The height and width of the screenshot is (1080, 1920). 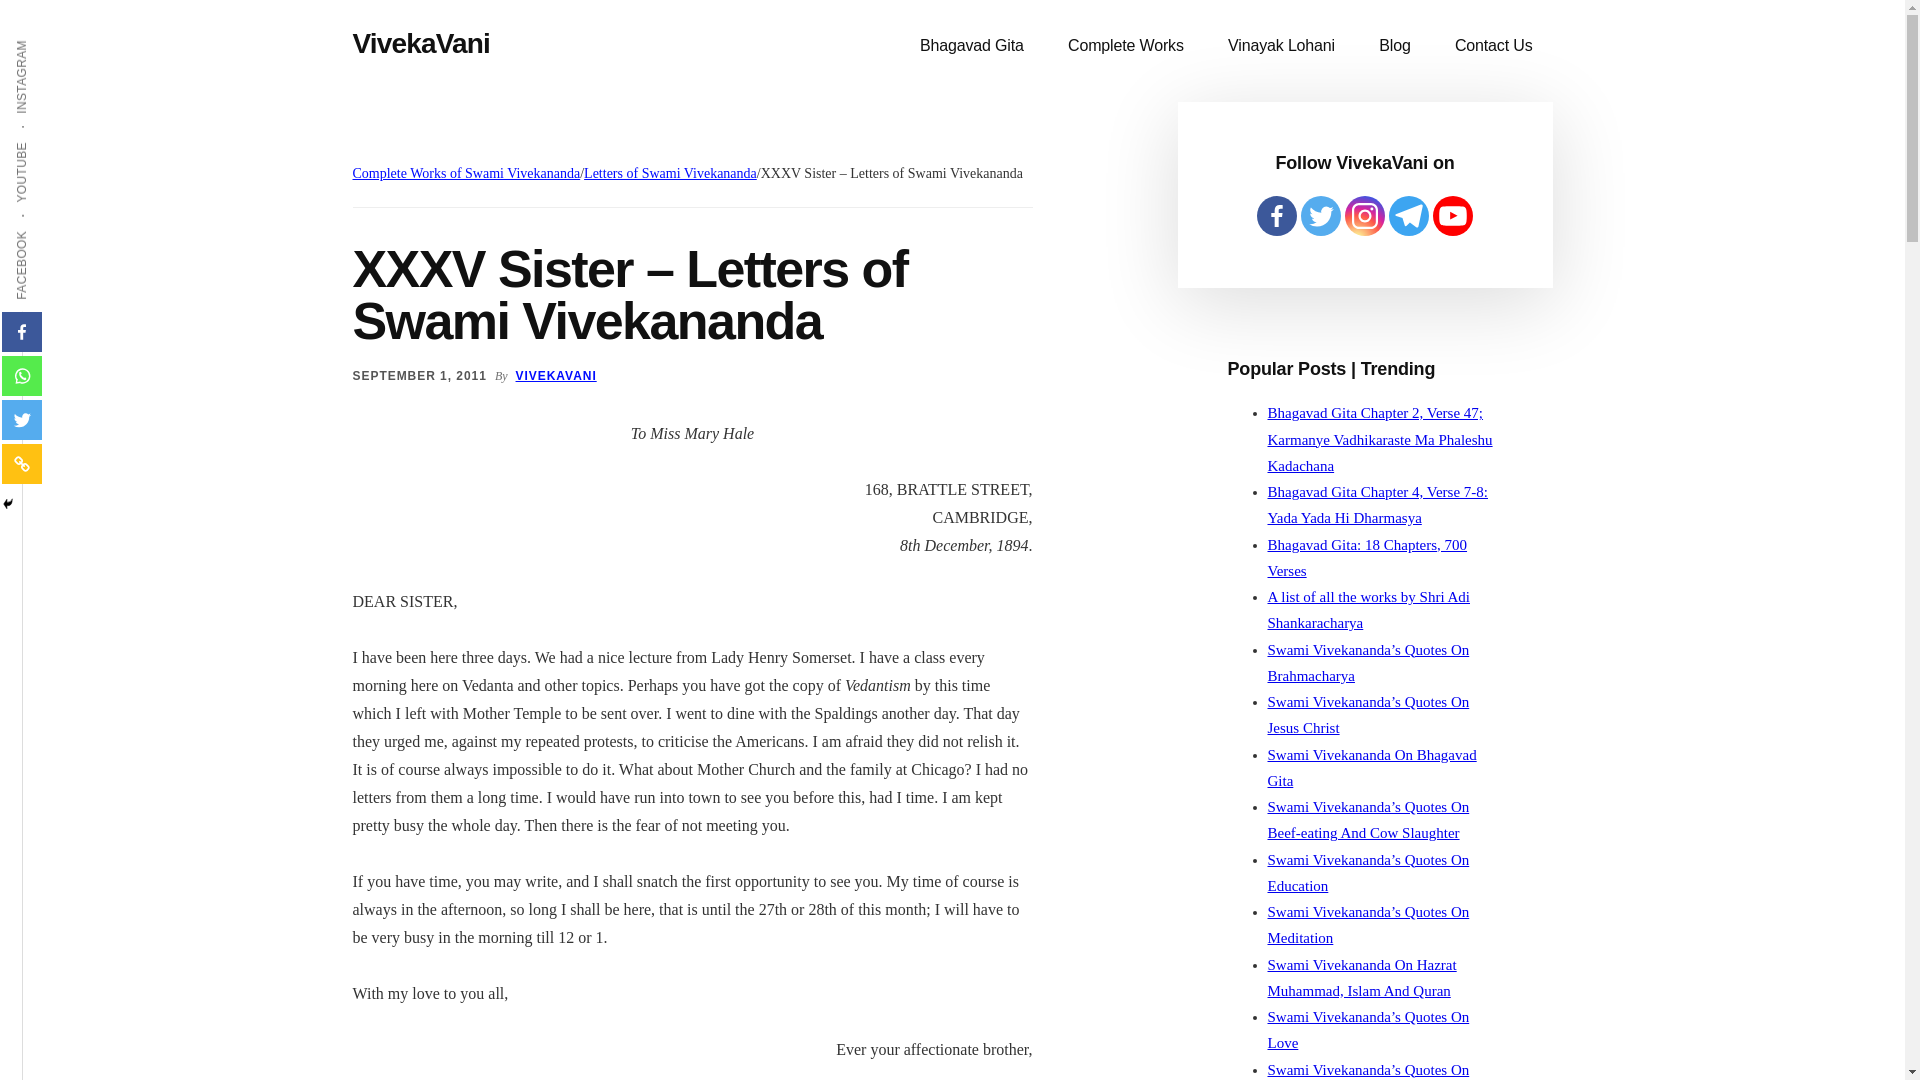 What do you see at coordinates (1408, 216) in the screenshot?
I see `Telegram` at bounding box center [1408, 216].